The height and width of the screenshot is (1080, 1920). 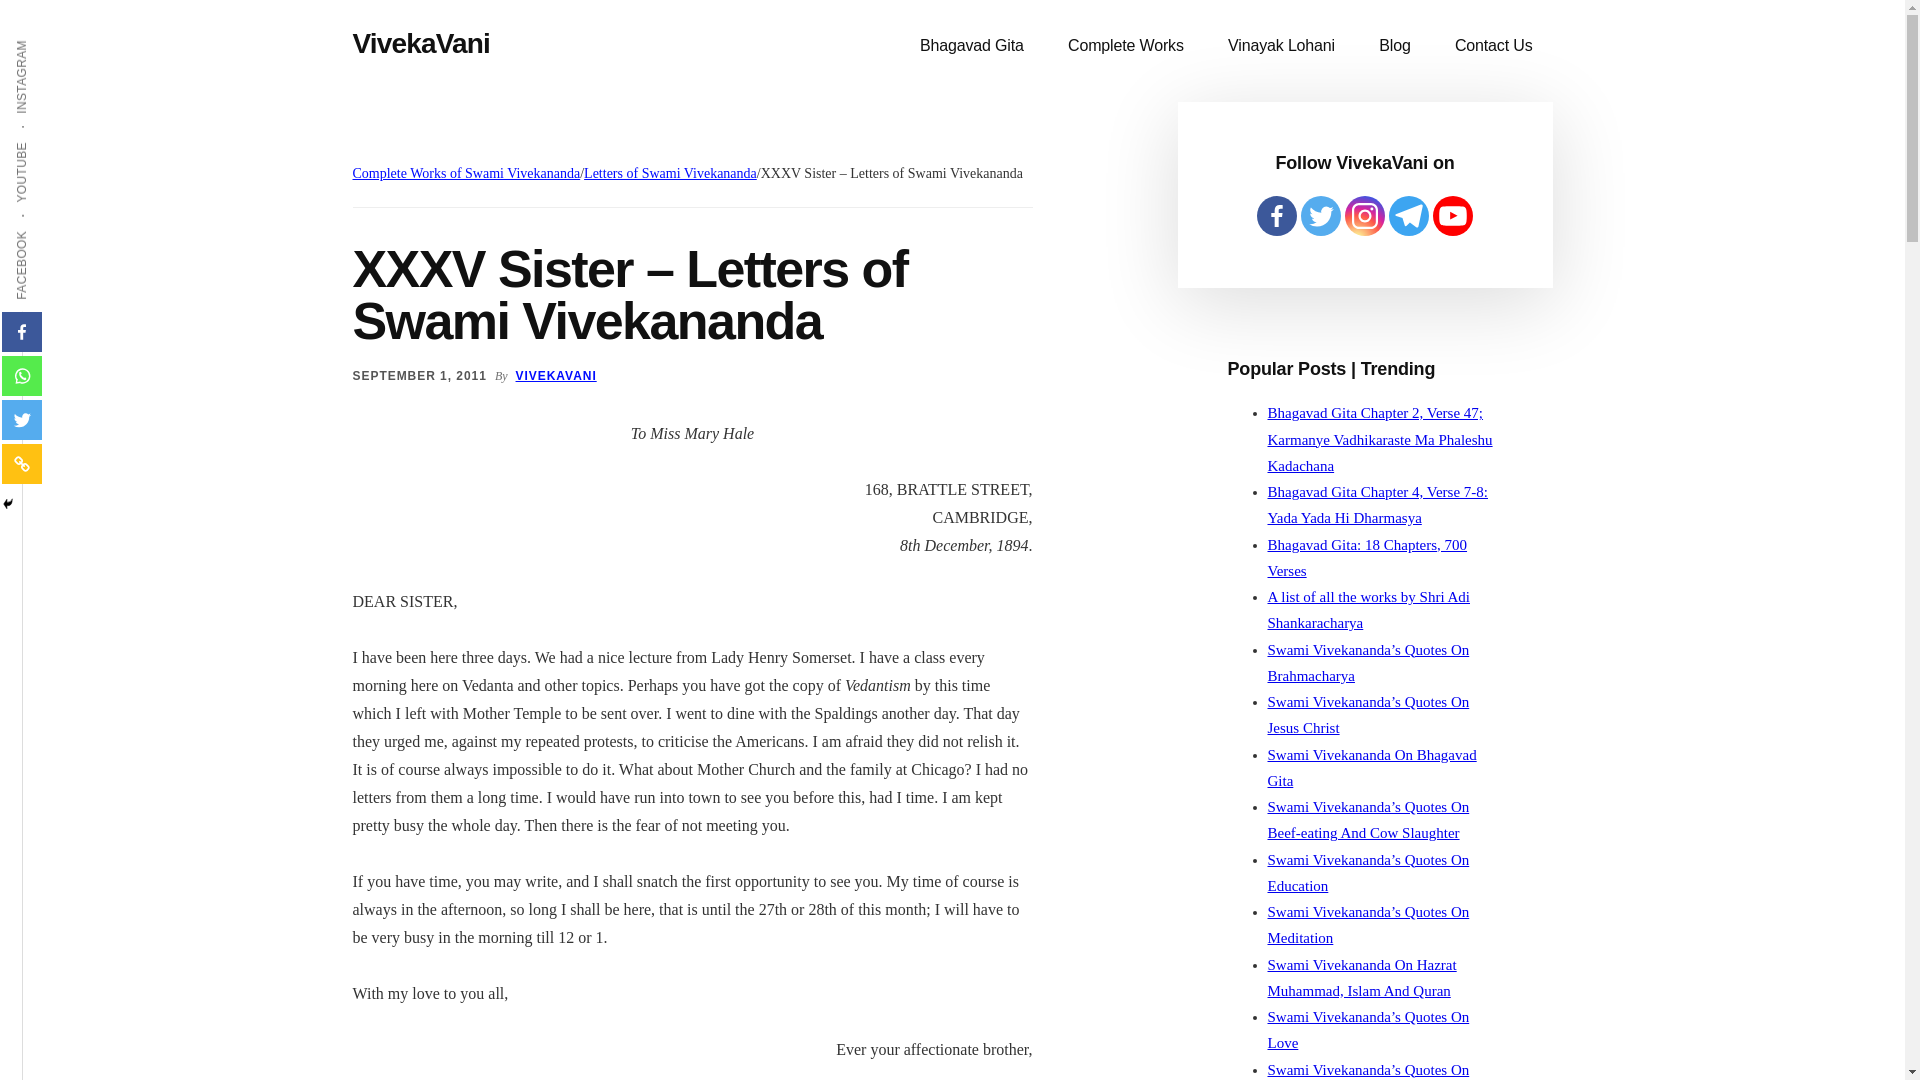 What do you see at coordinates (1408, 216) in the screenshot?
I see `Telegram` at bounding box center [1408, 216].